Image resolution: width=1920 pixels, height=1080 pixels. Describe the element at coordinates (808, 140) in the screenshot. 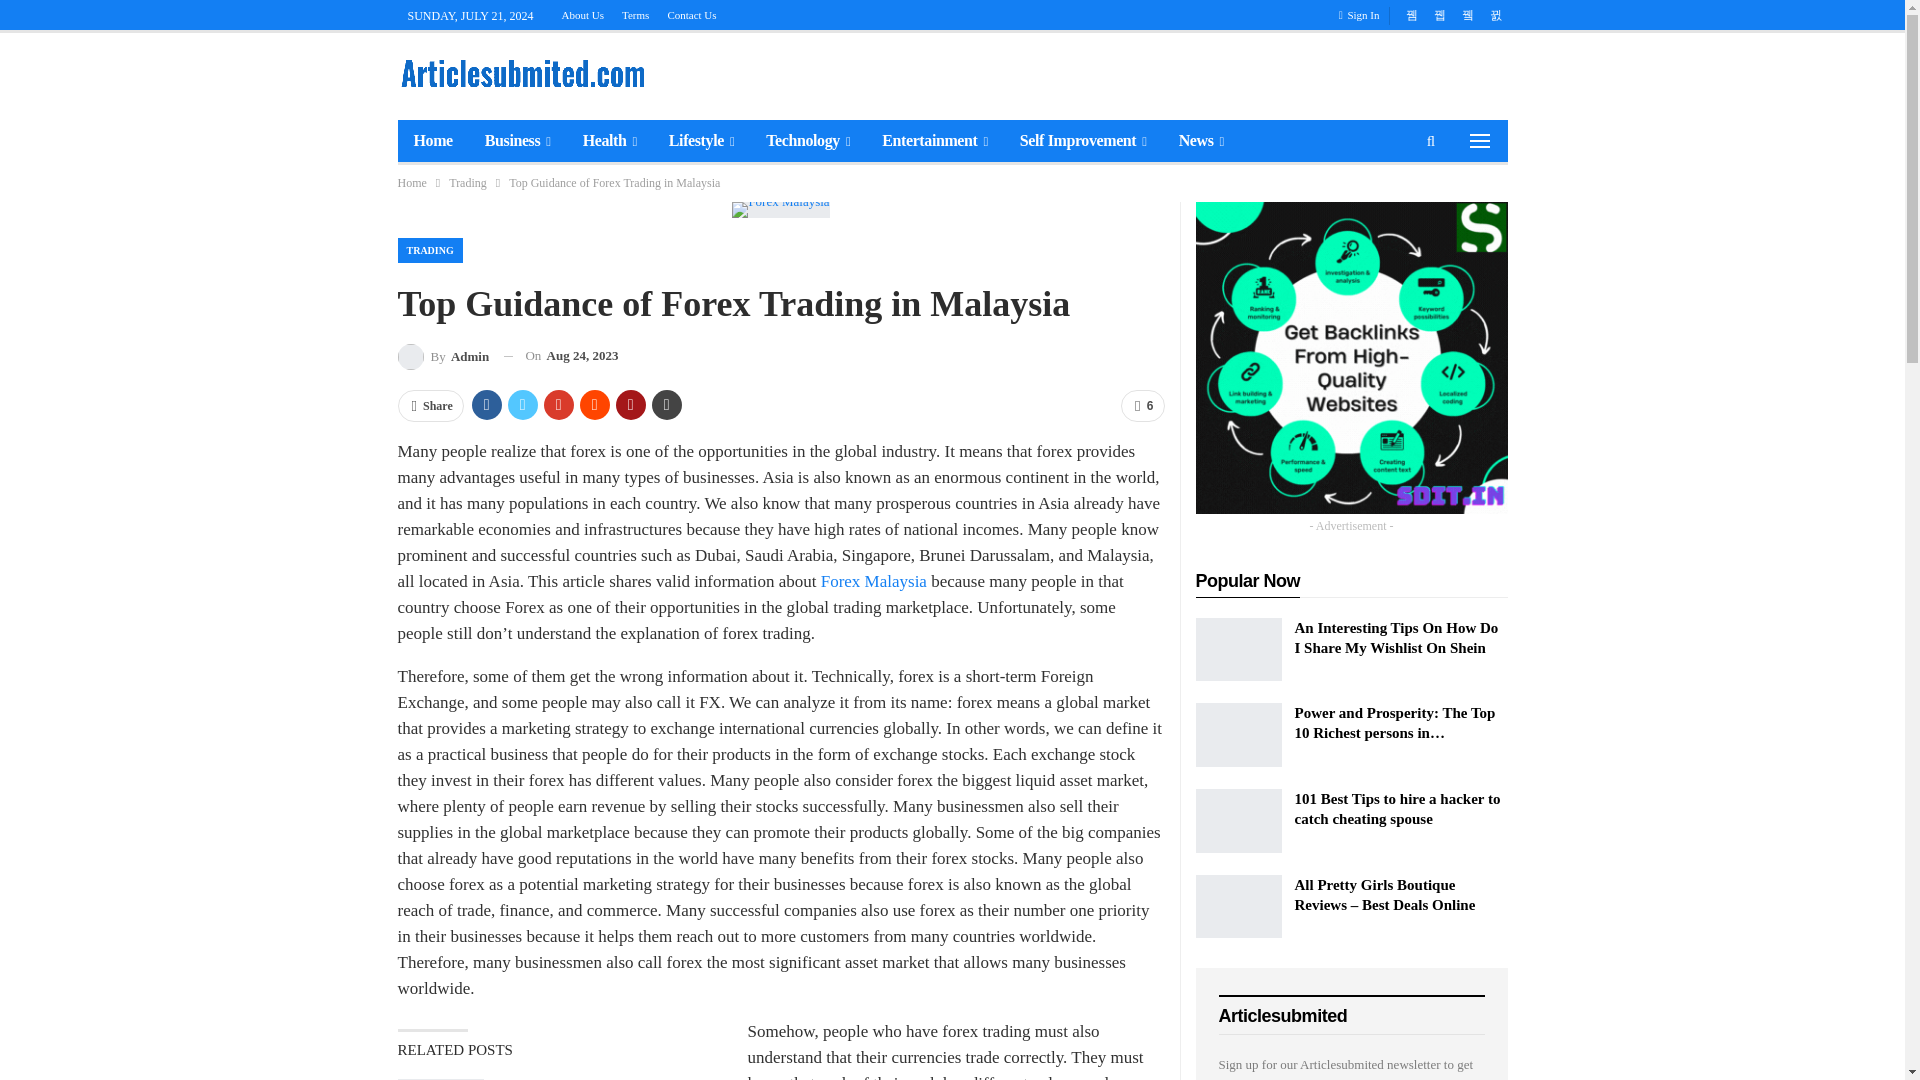

I see `Technology` at that location.